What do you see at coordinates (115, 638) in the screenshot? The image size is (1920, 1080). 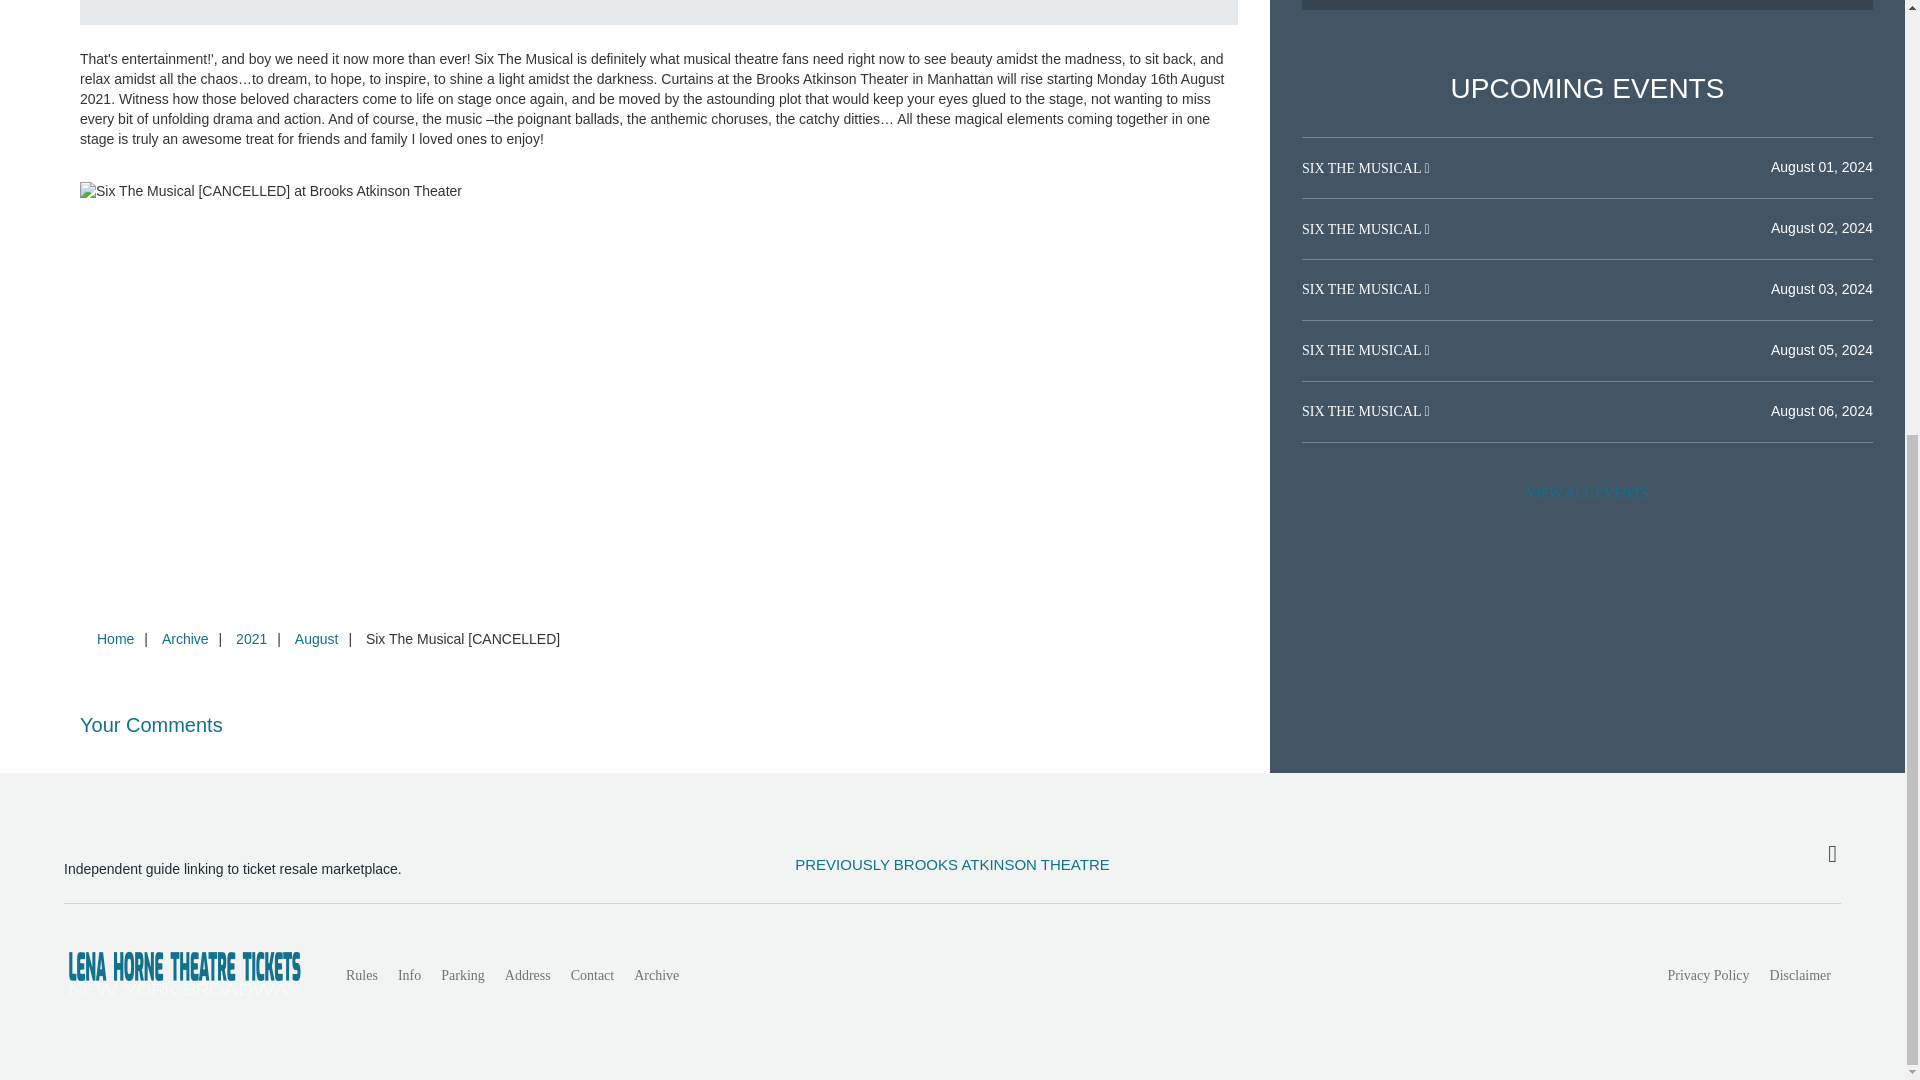 I see `Home` at bounding box center [115, 638].